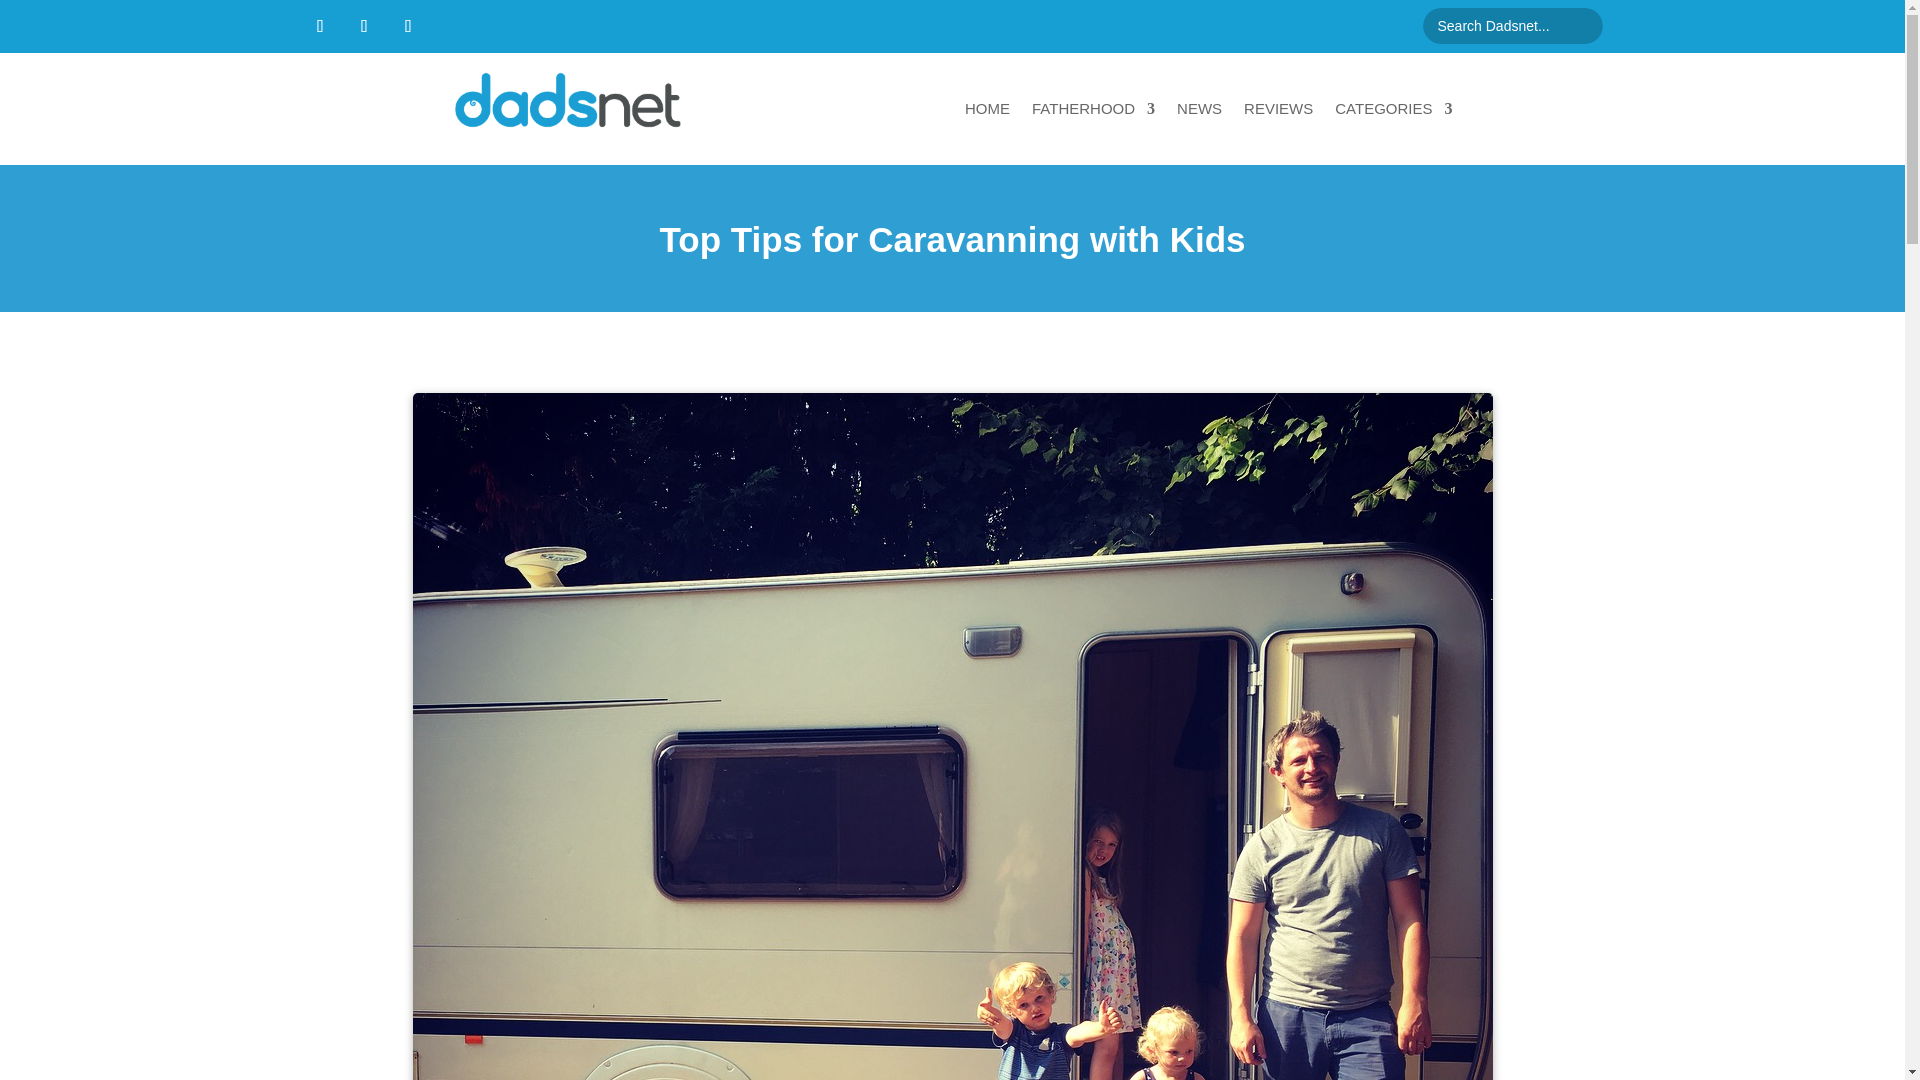  Describe the element at coordinates (32, 18) in the screenshot. I see `Search` at that location.